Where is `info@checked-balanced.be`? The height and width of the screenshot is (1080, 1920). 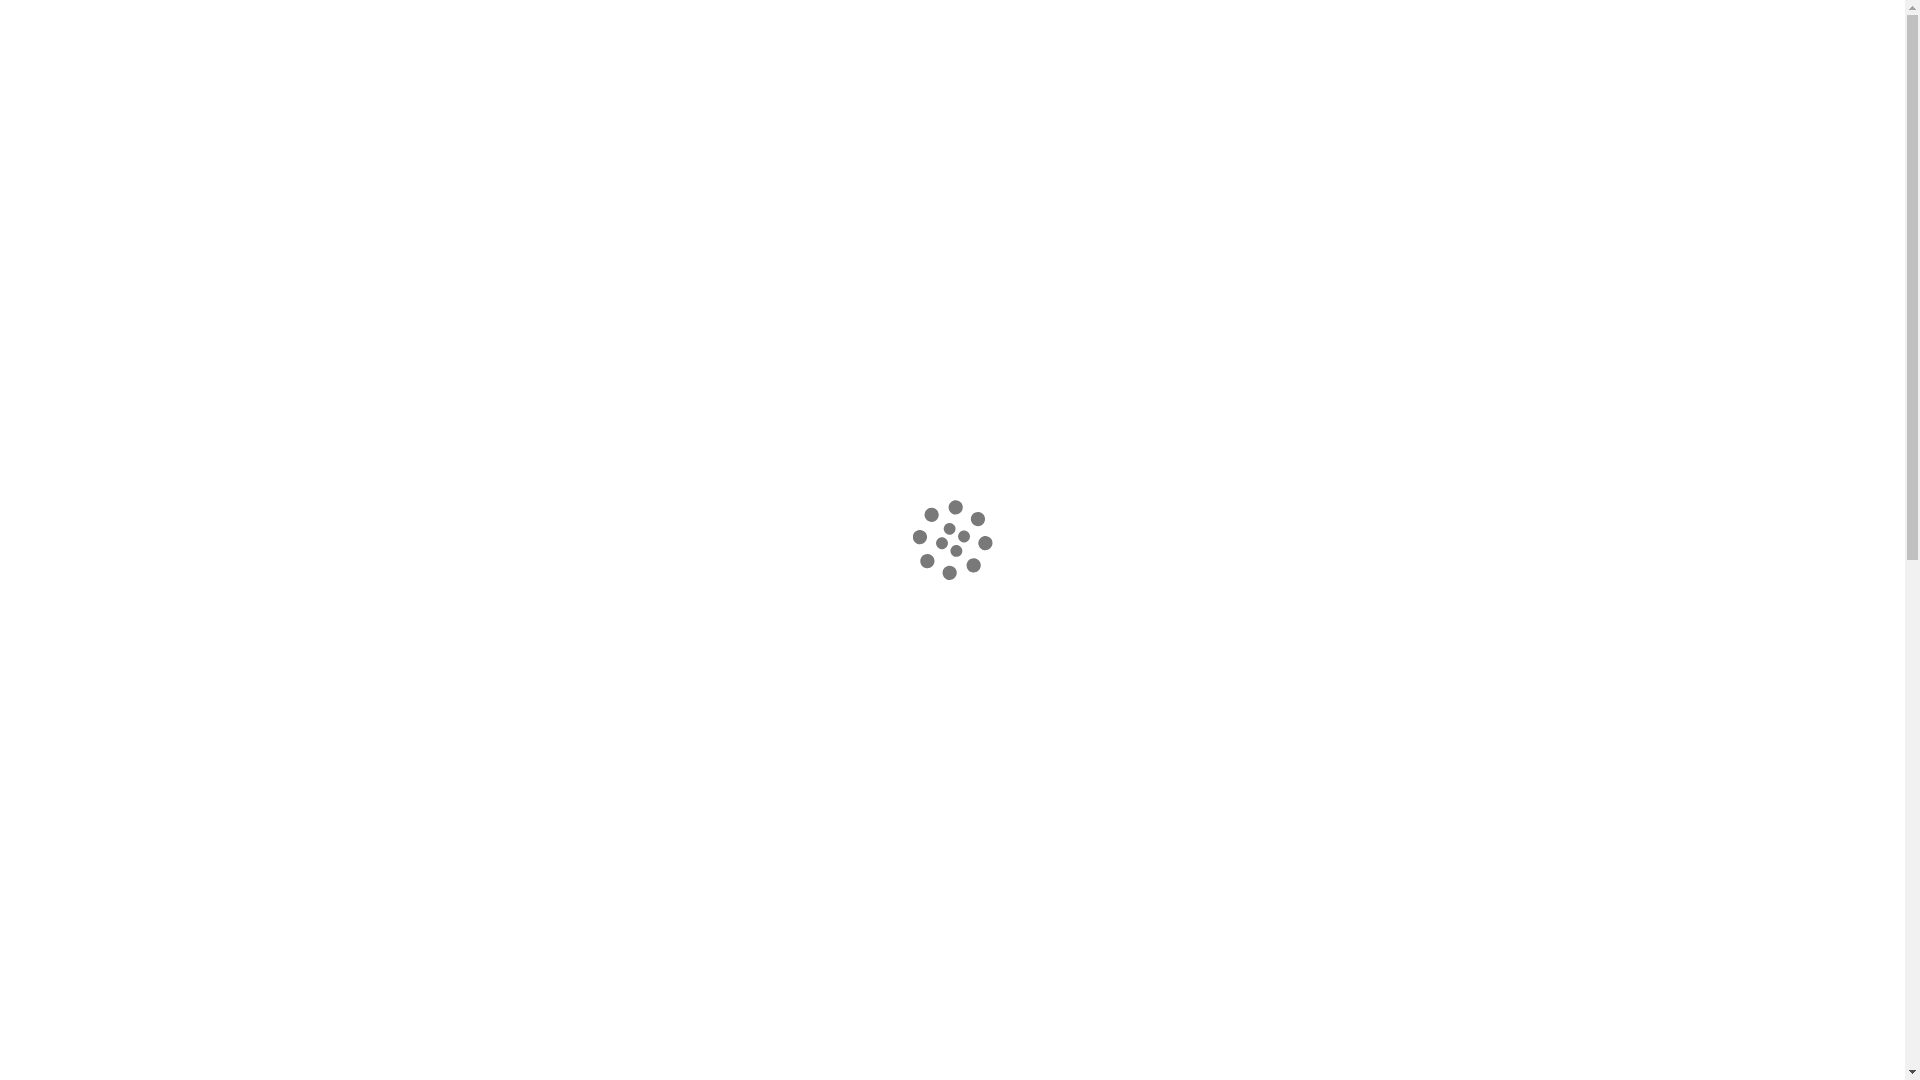
info@checked-balanced.be is located at coordinates (498, 24).